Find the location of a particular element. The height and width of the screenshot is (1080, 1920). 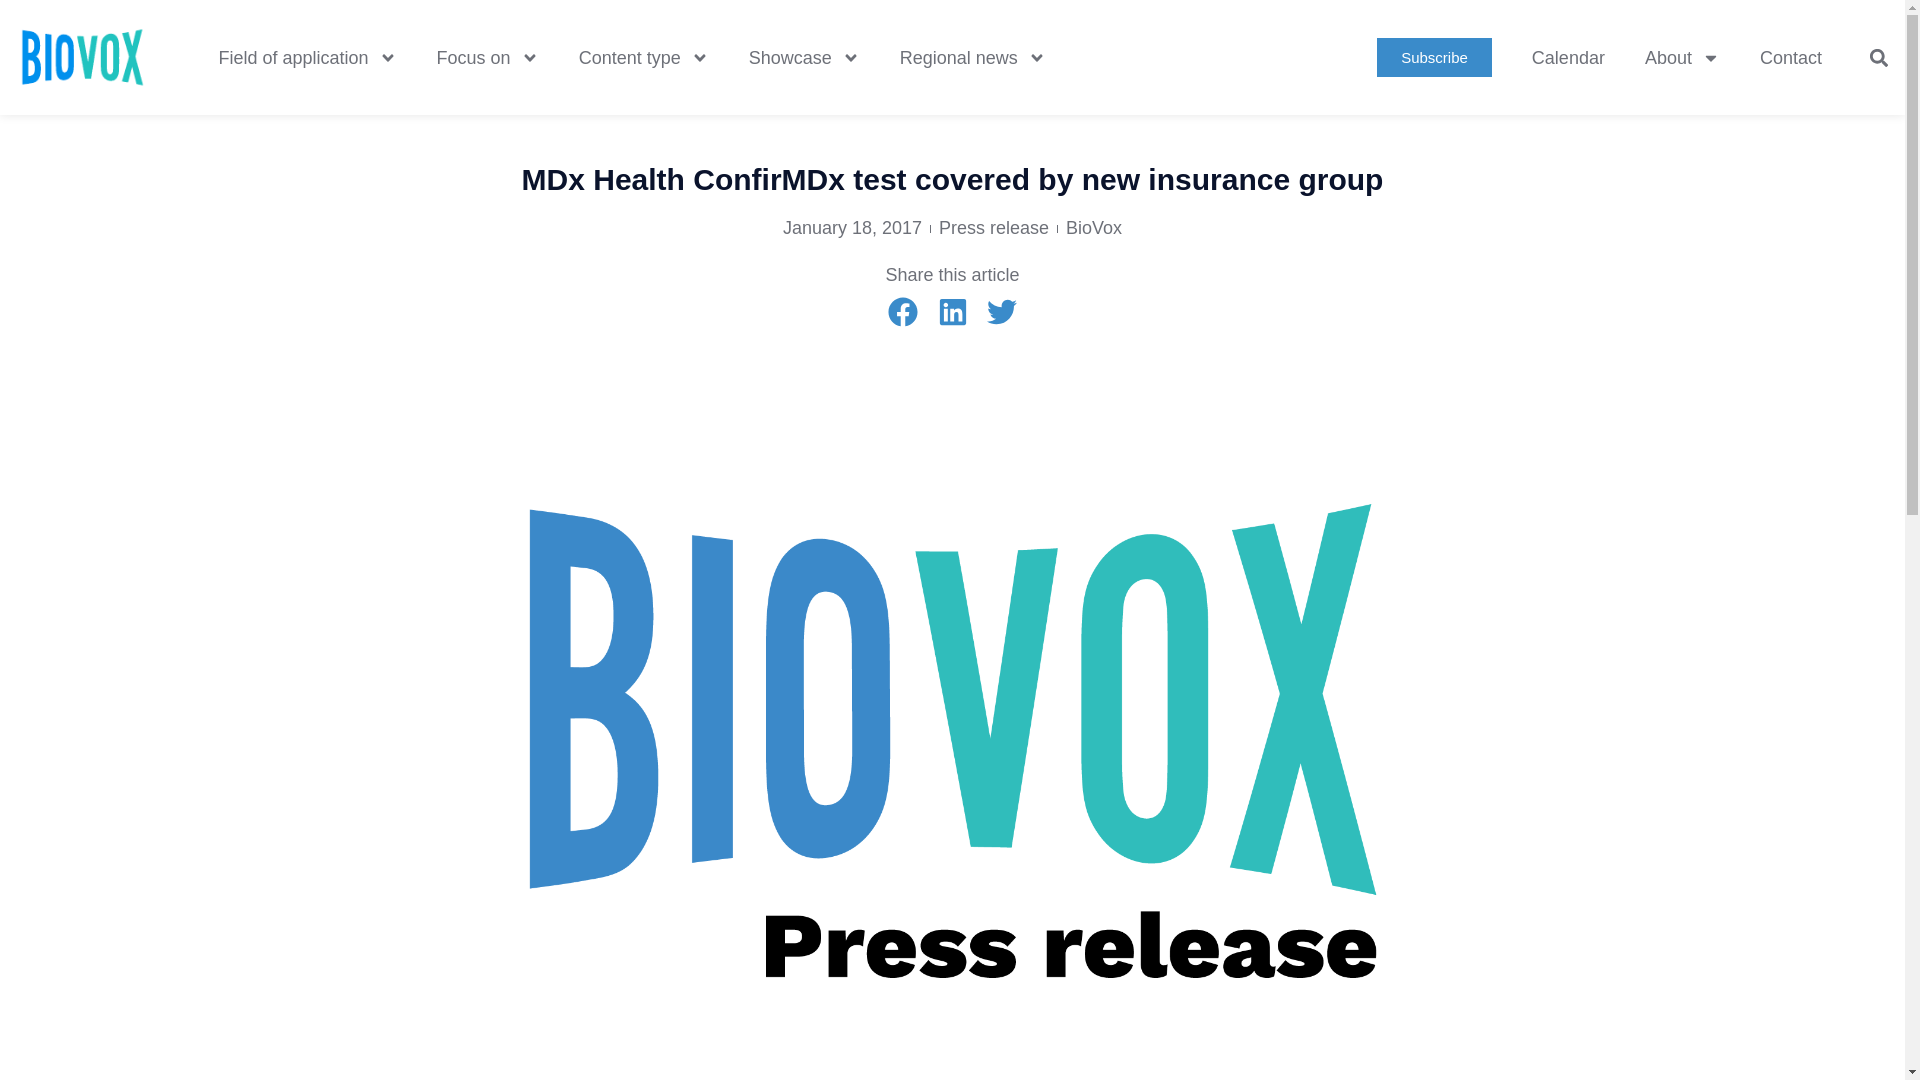

Showcase is located at coordinates (804, 58).